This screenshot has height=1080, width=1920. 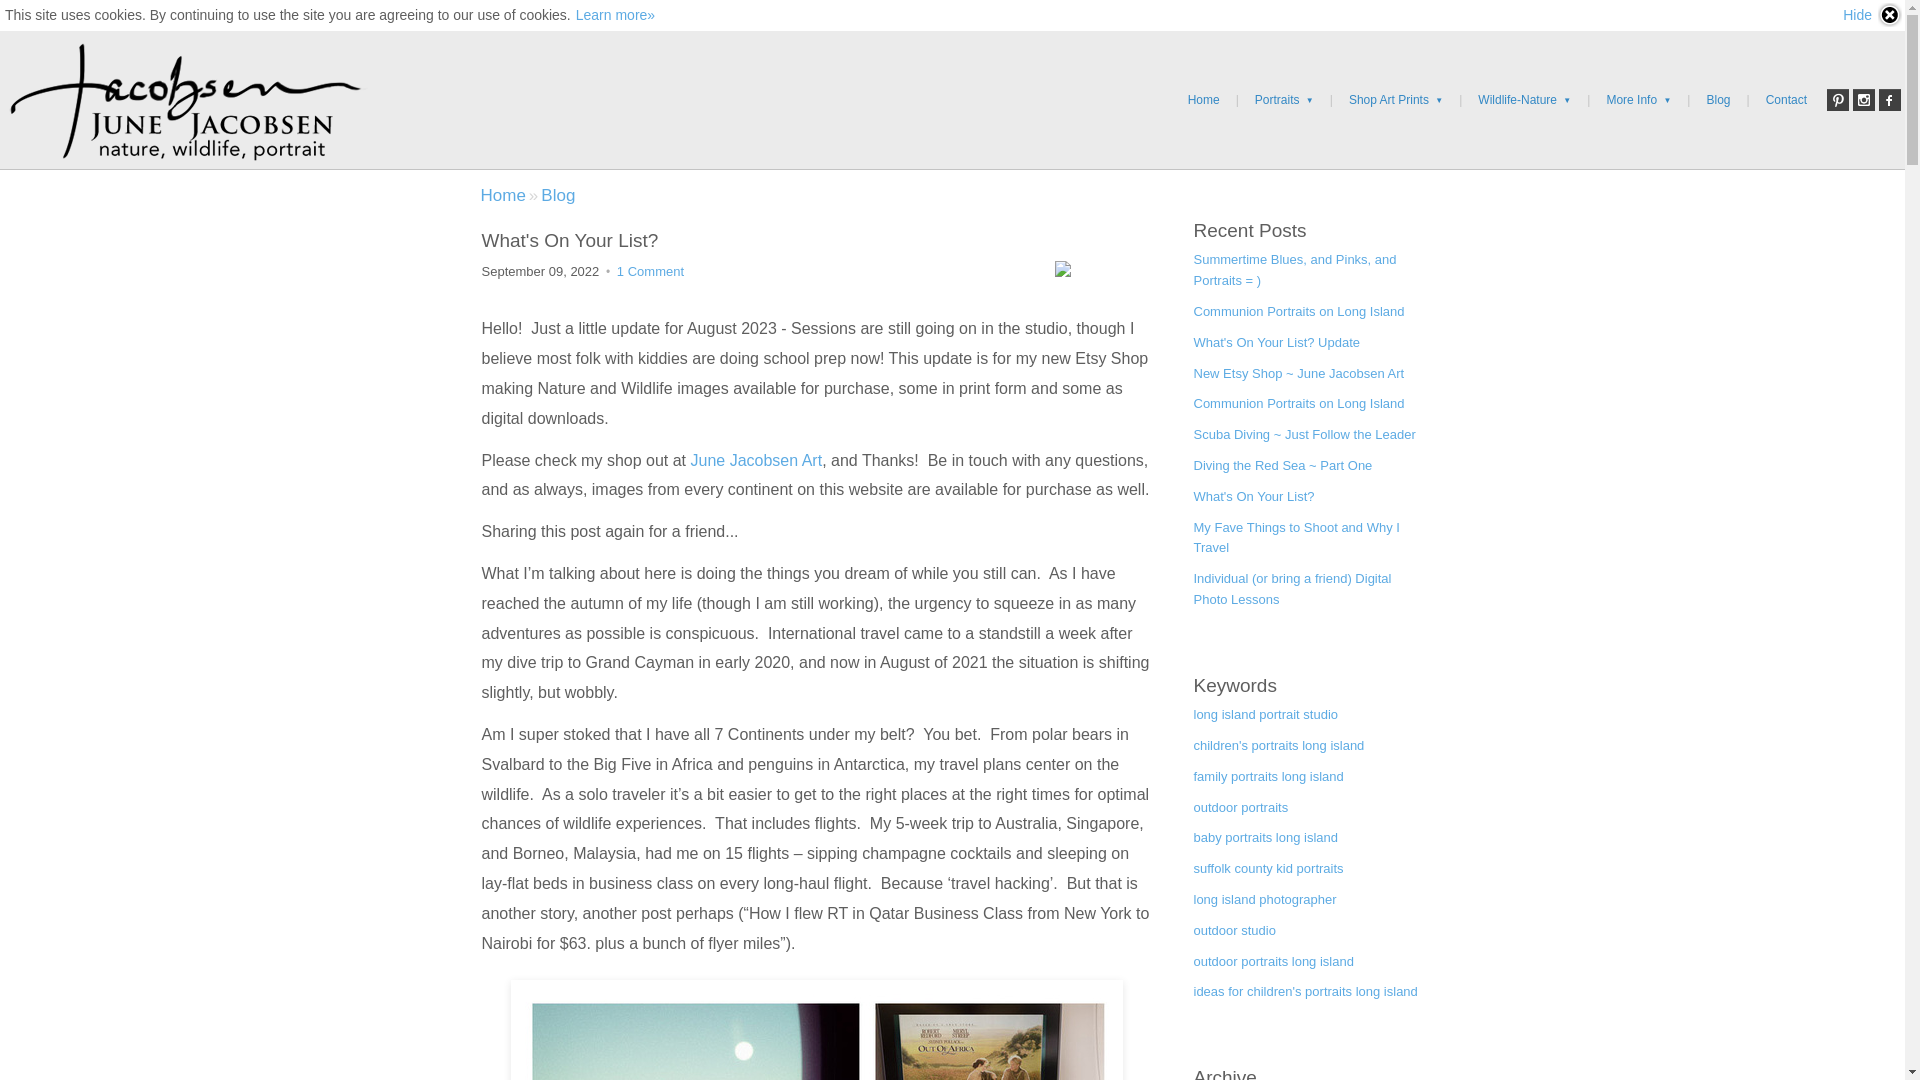 I want to click on Hide, so click(x=1872, y=15).